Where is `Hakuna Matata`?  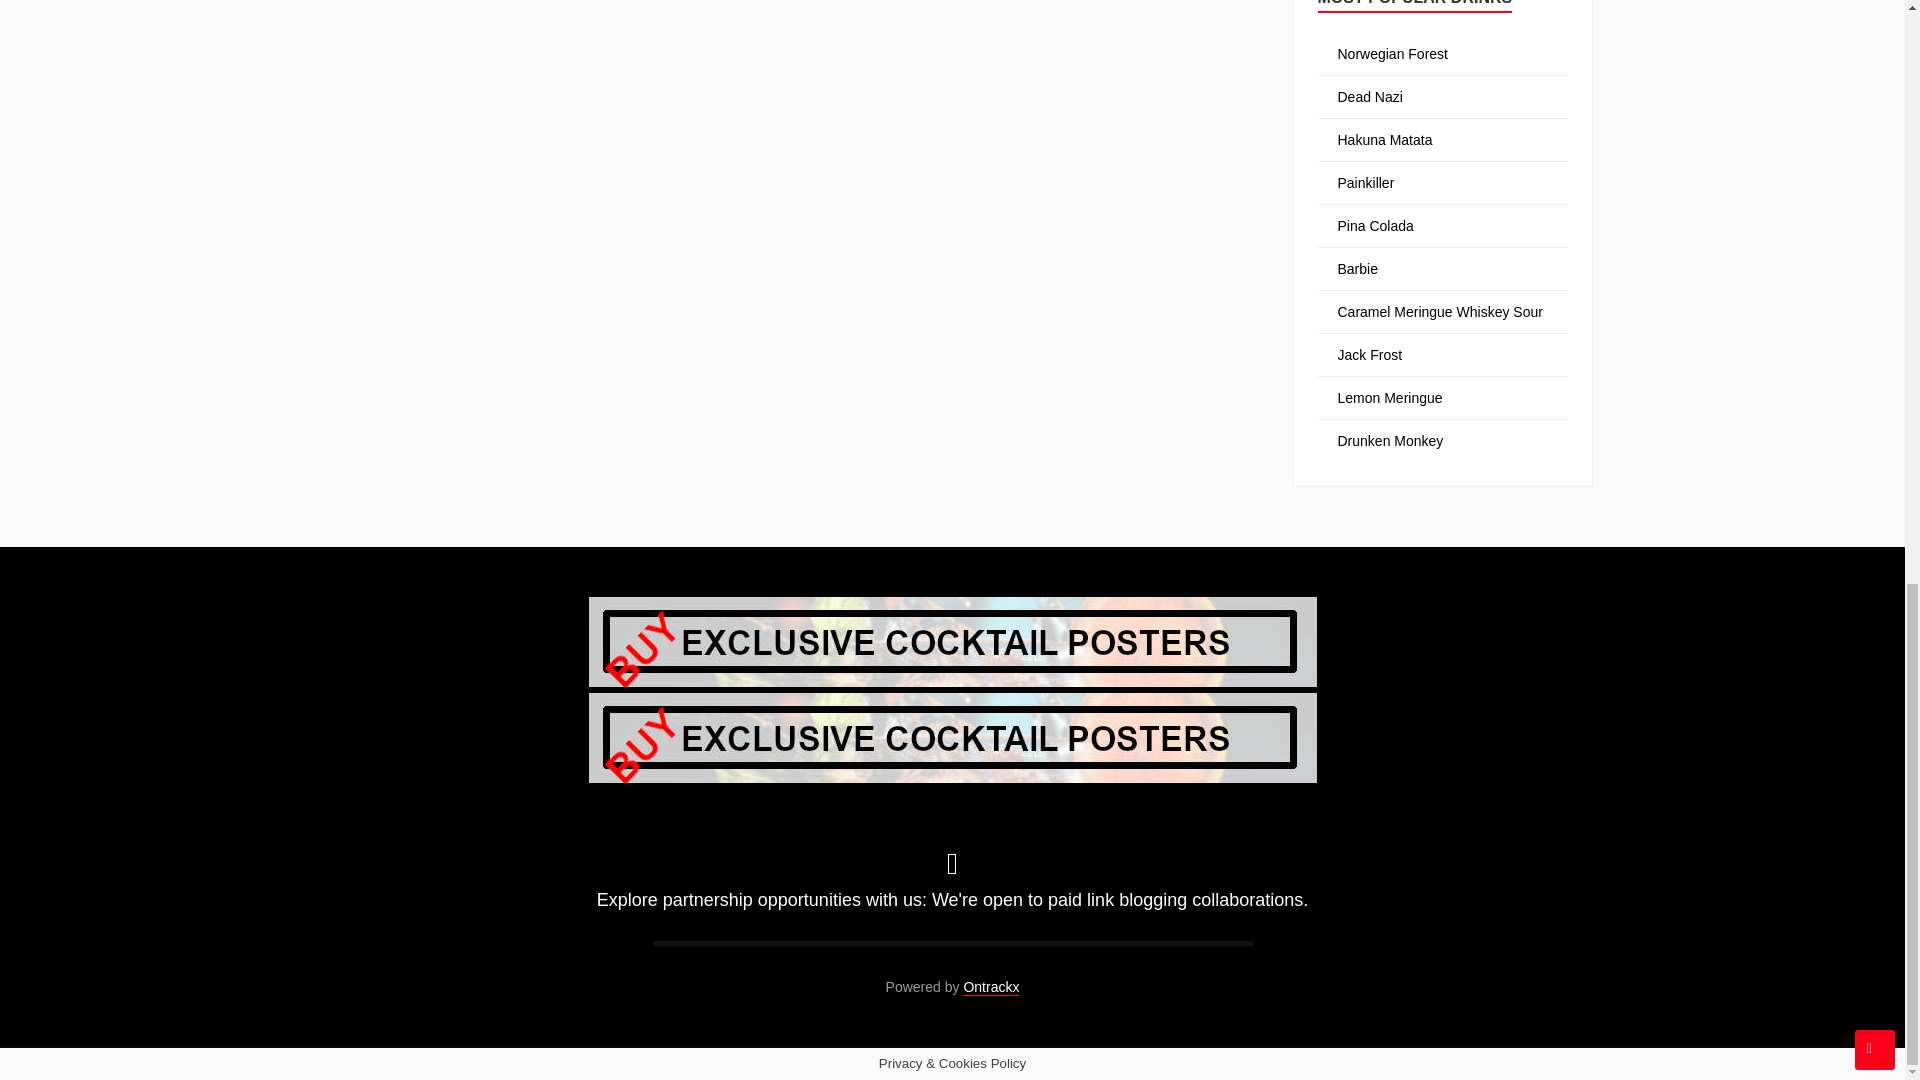 Hakuna Matata is located at coordinates (1385, 139).